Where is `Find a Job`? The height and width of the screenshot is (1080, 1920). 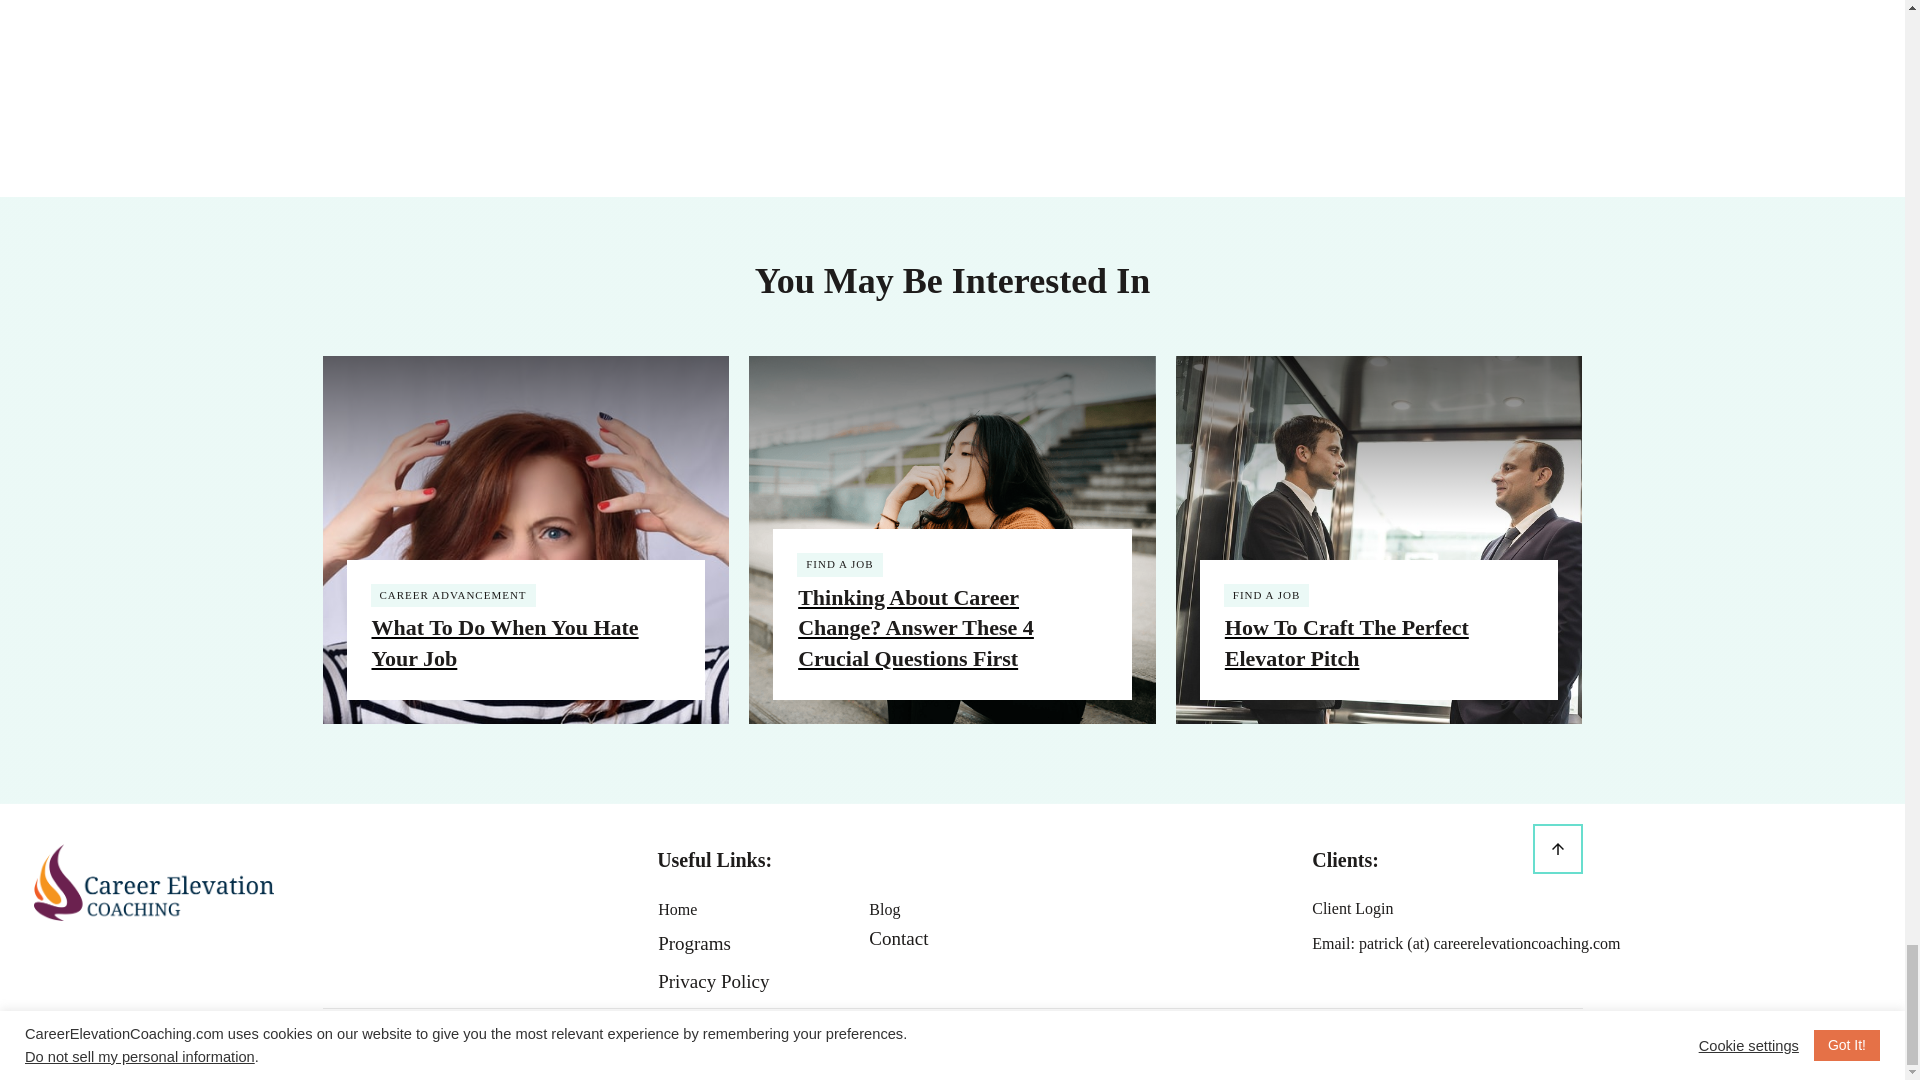 Find a Job is located at coordinates (840, 564).